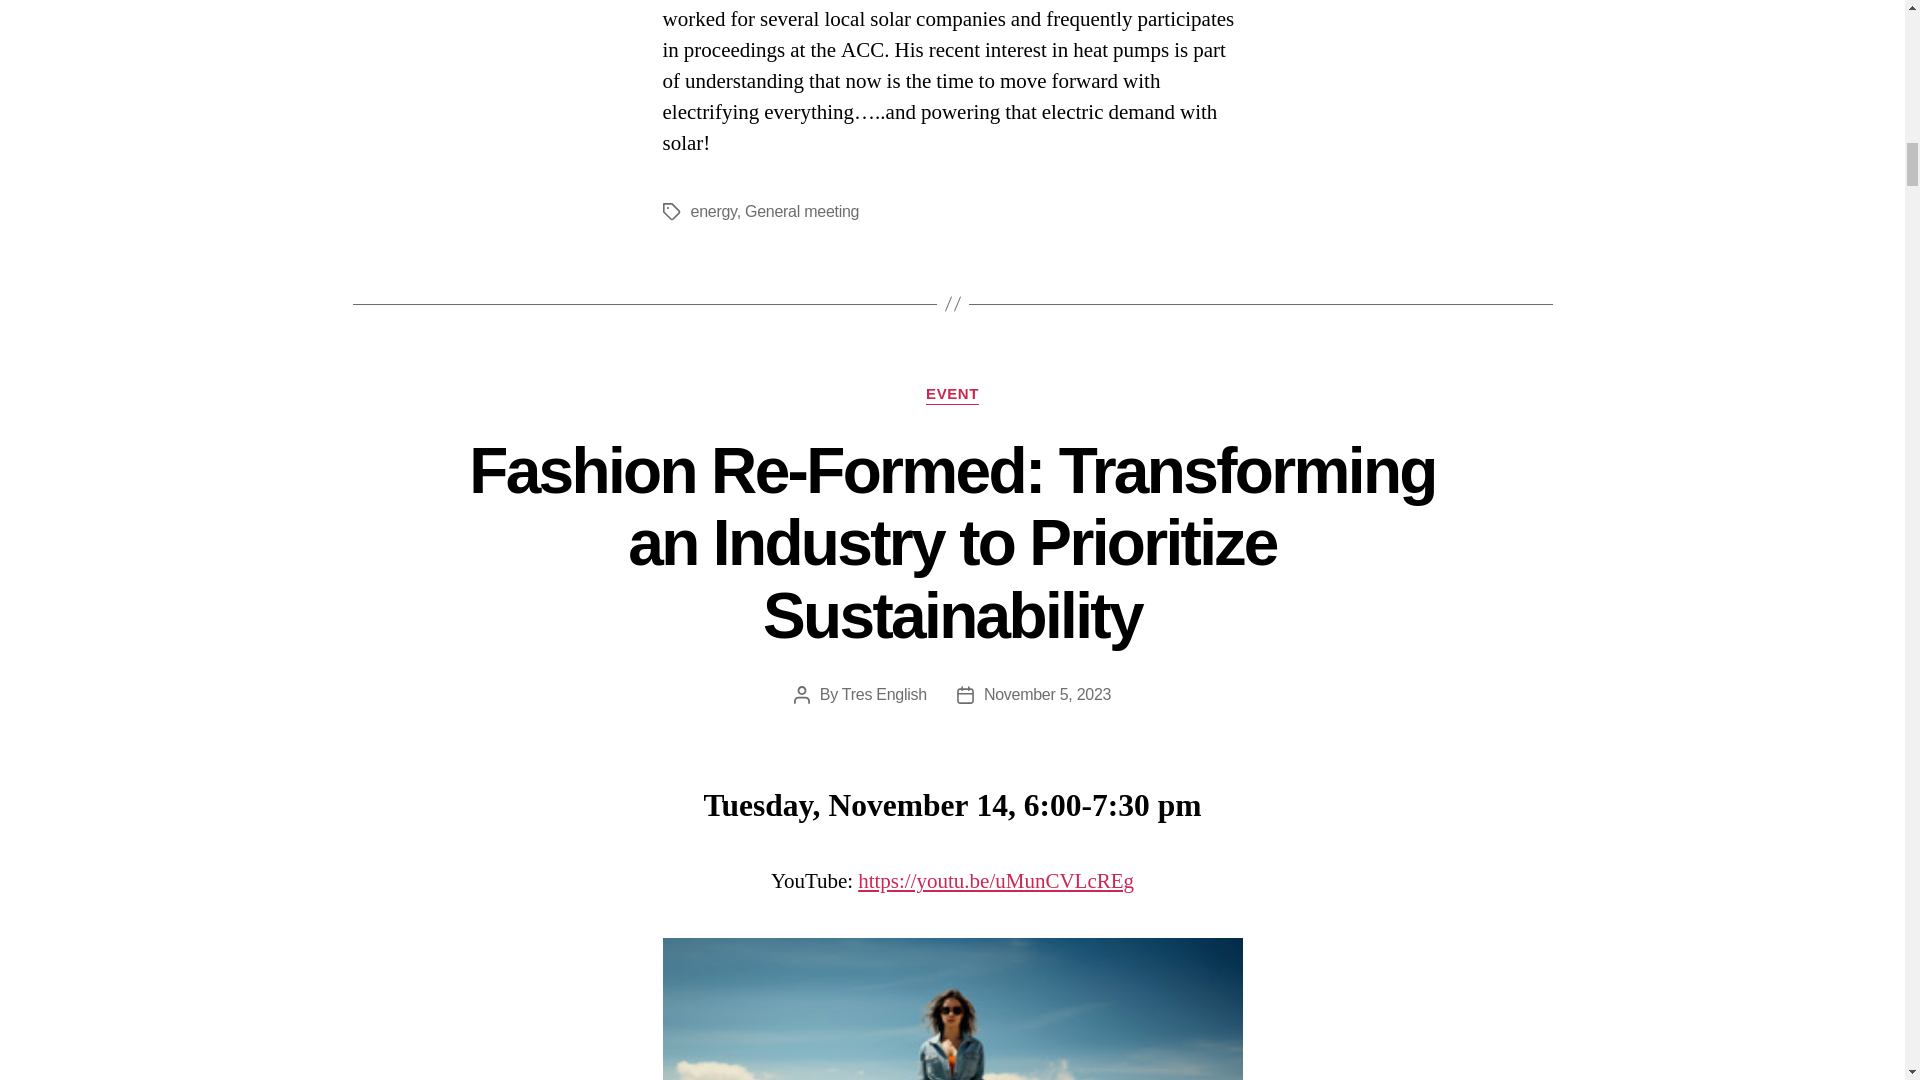  What do you see at coordinates (884, 694) in the screenshot?
I see `Tres English` at bounding box center [884, 694].